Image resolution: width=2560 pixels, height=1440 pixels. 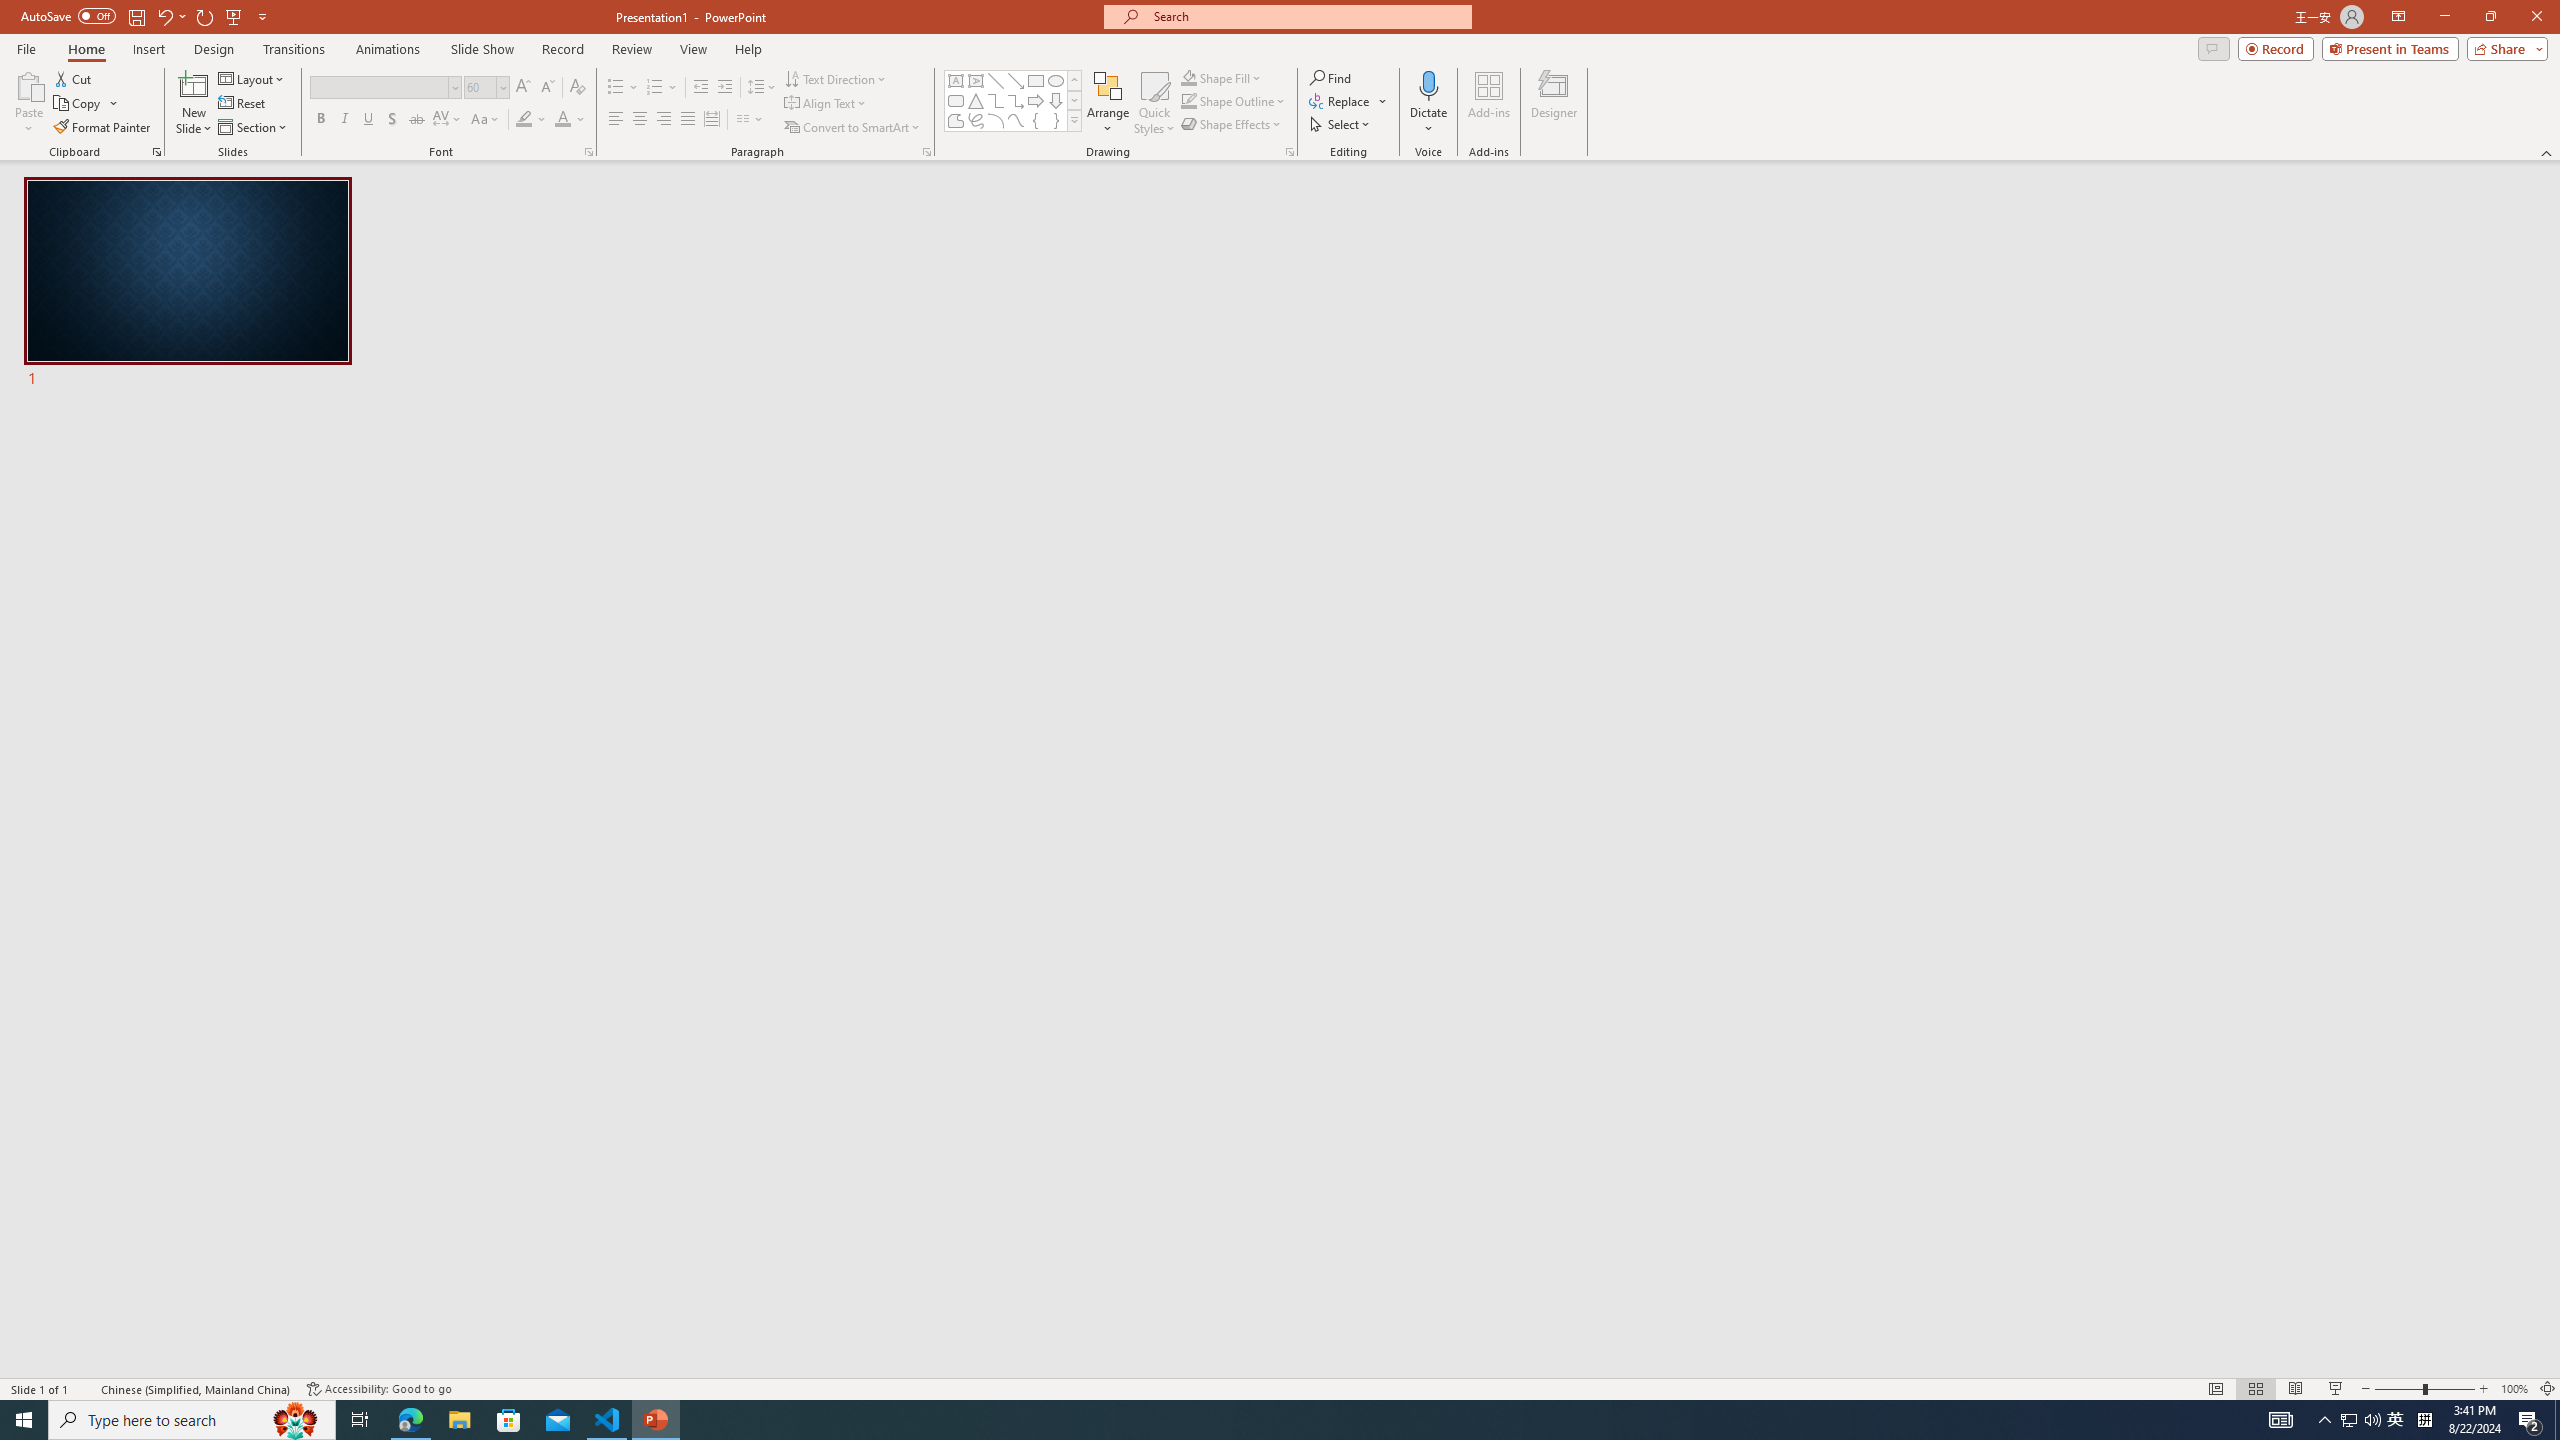 What do you see at coordinates (562, 120) in the screenshot?
I see `Font Color Red` at bounding box center [562, 120].